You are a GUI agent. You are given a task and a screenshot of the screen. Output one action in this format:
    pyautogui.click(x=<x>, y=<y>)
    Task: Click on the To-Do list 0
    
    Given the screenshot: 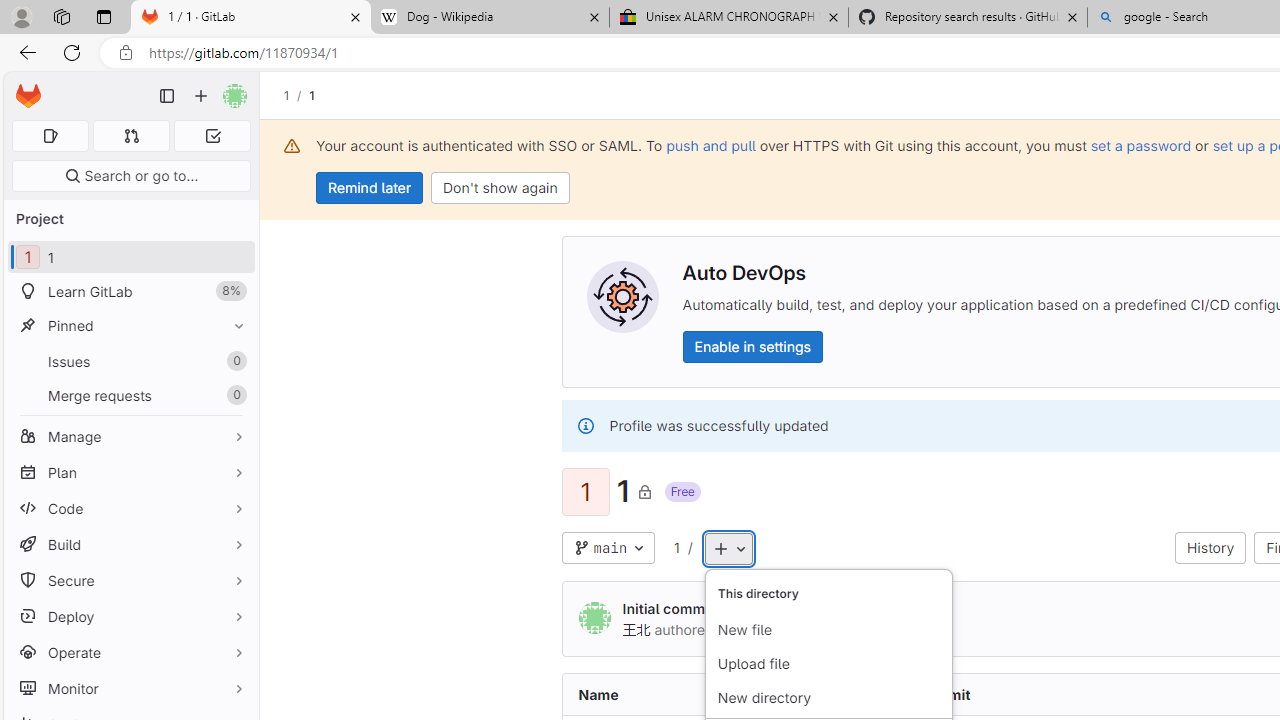 What is the action you would take?
    pyautogui.click(x=212, y=136)
    